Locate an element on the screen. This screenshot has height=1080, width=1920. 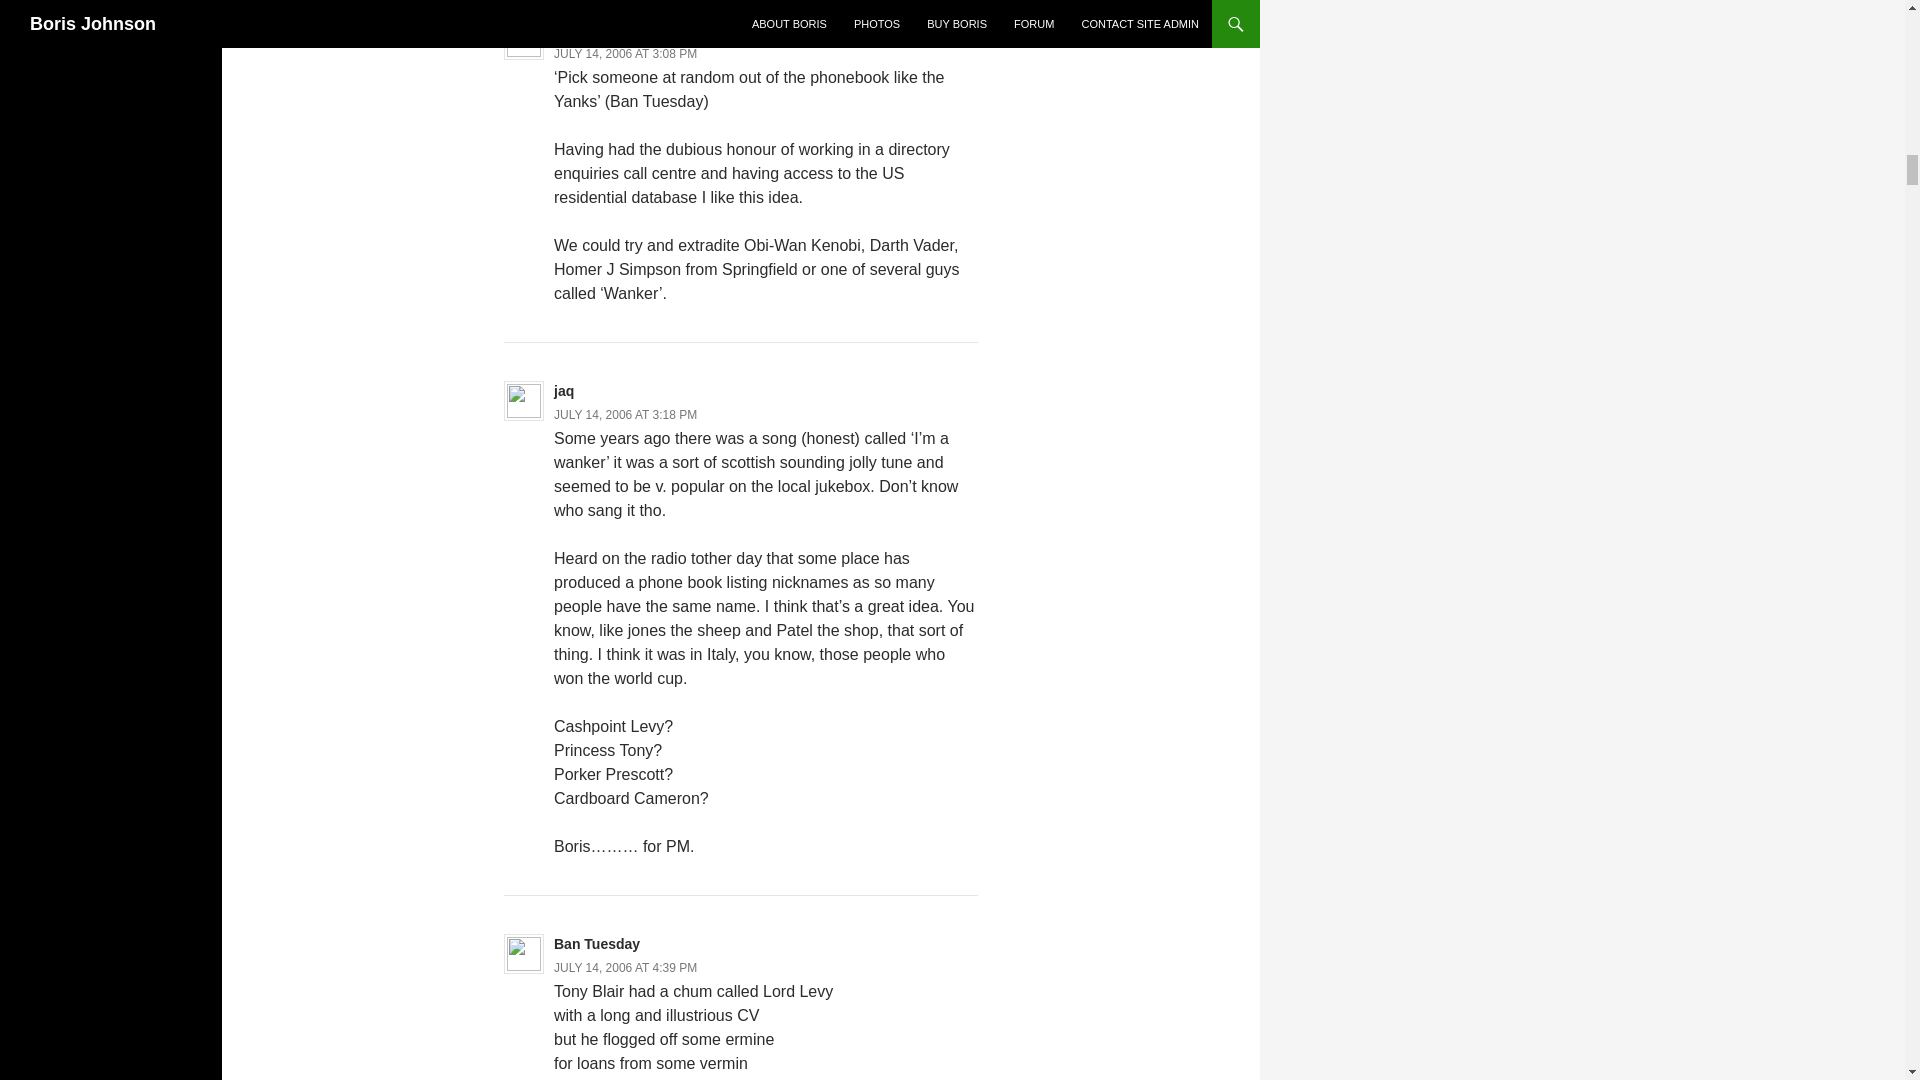
JULY 14, 2006 AT 3:08 PM is located at coordinates (625, 54).